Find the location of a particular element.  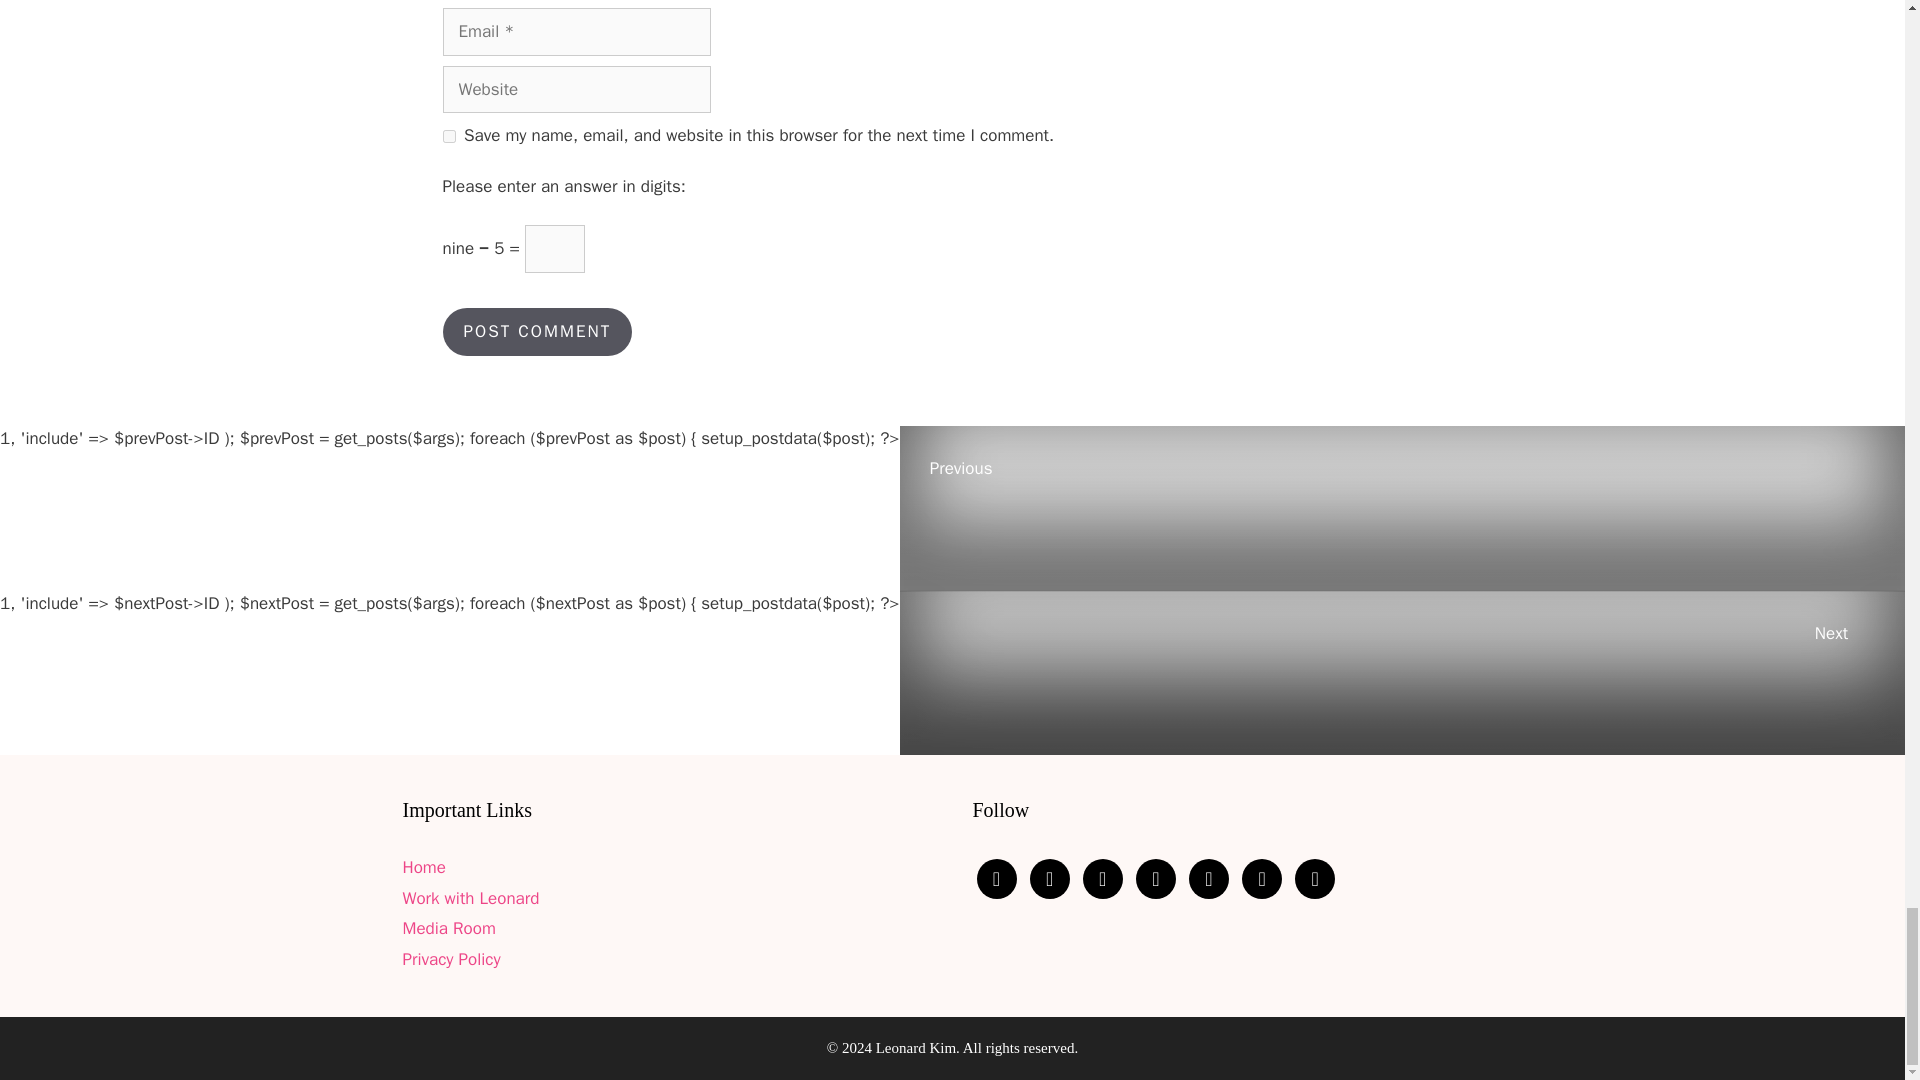

Twitter is located at coordinates (995, 878).